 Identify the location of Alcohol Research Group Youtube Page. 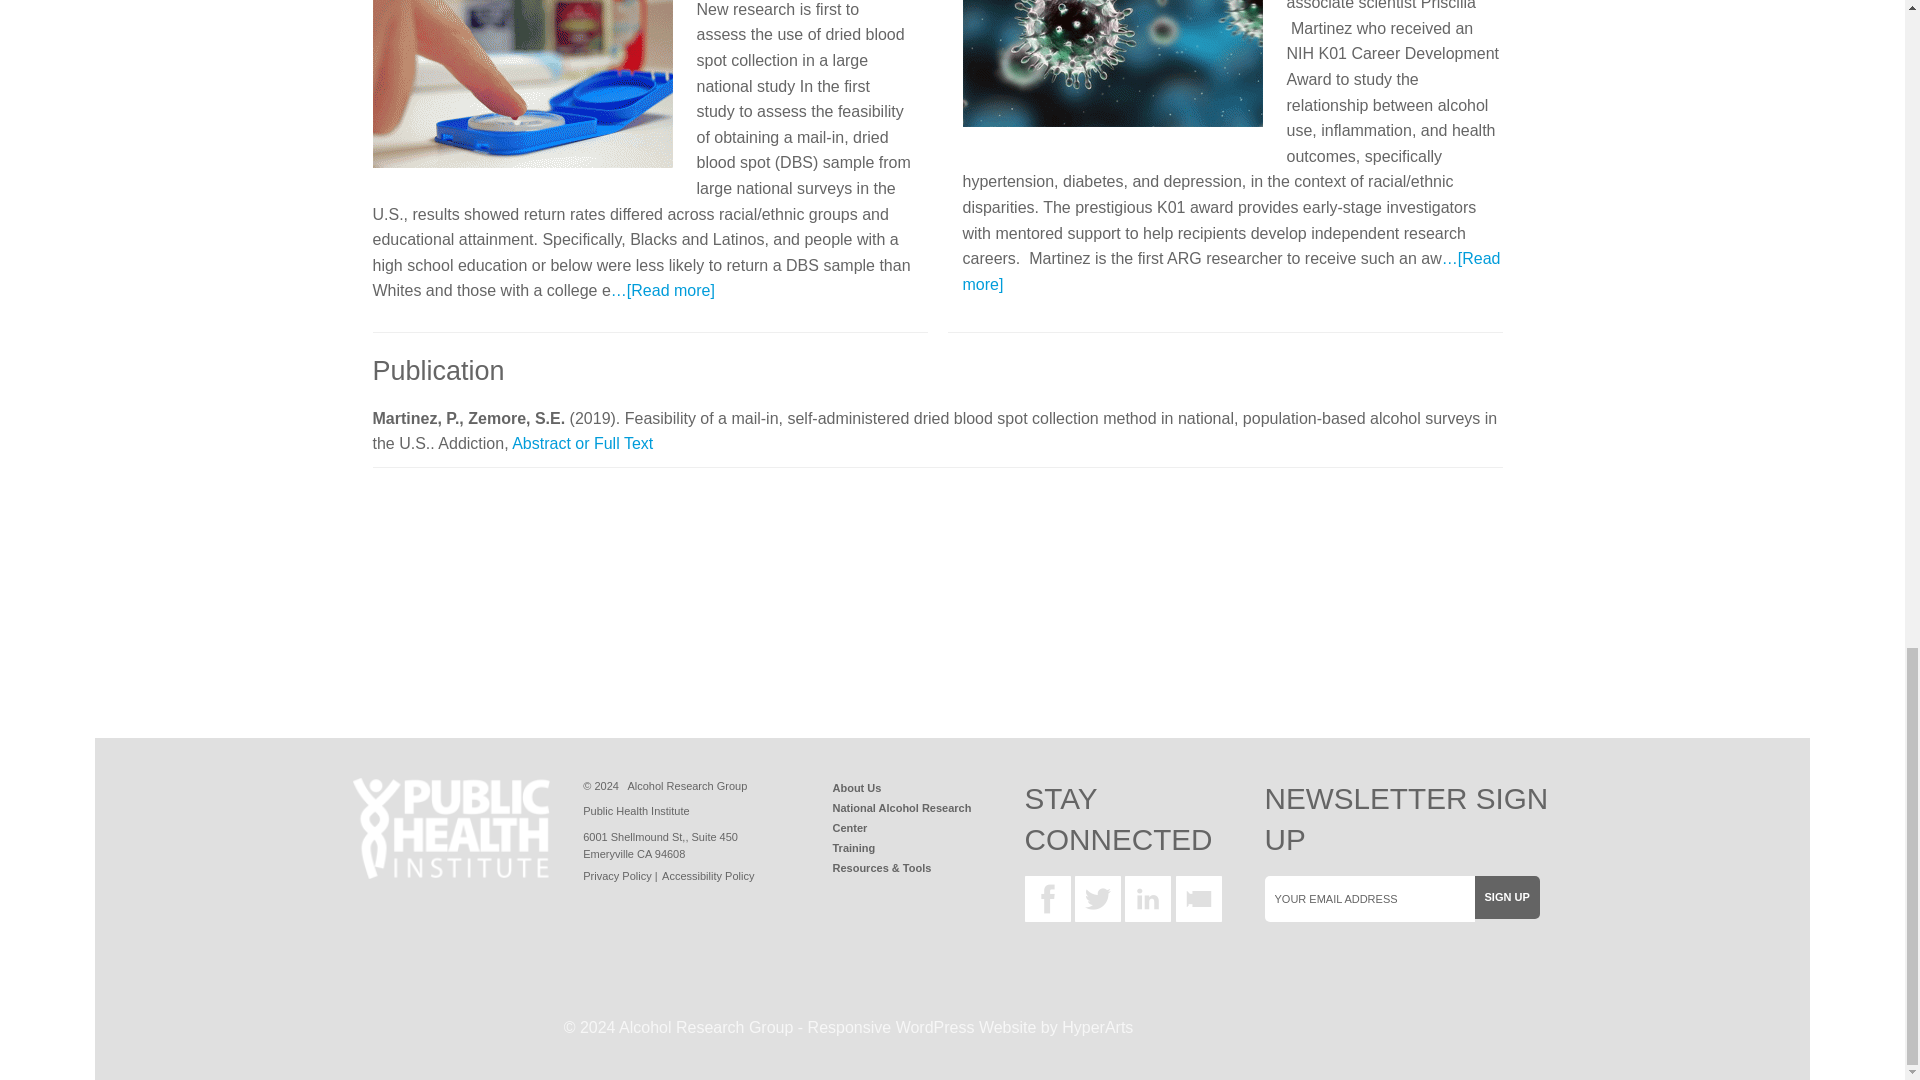
(1198, 898).